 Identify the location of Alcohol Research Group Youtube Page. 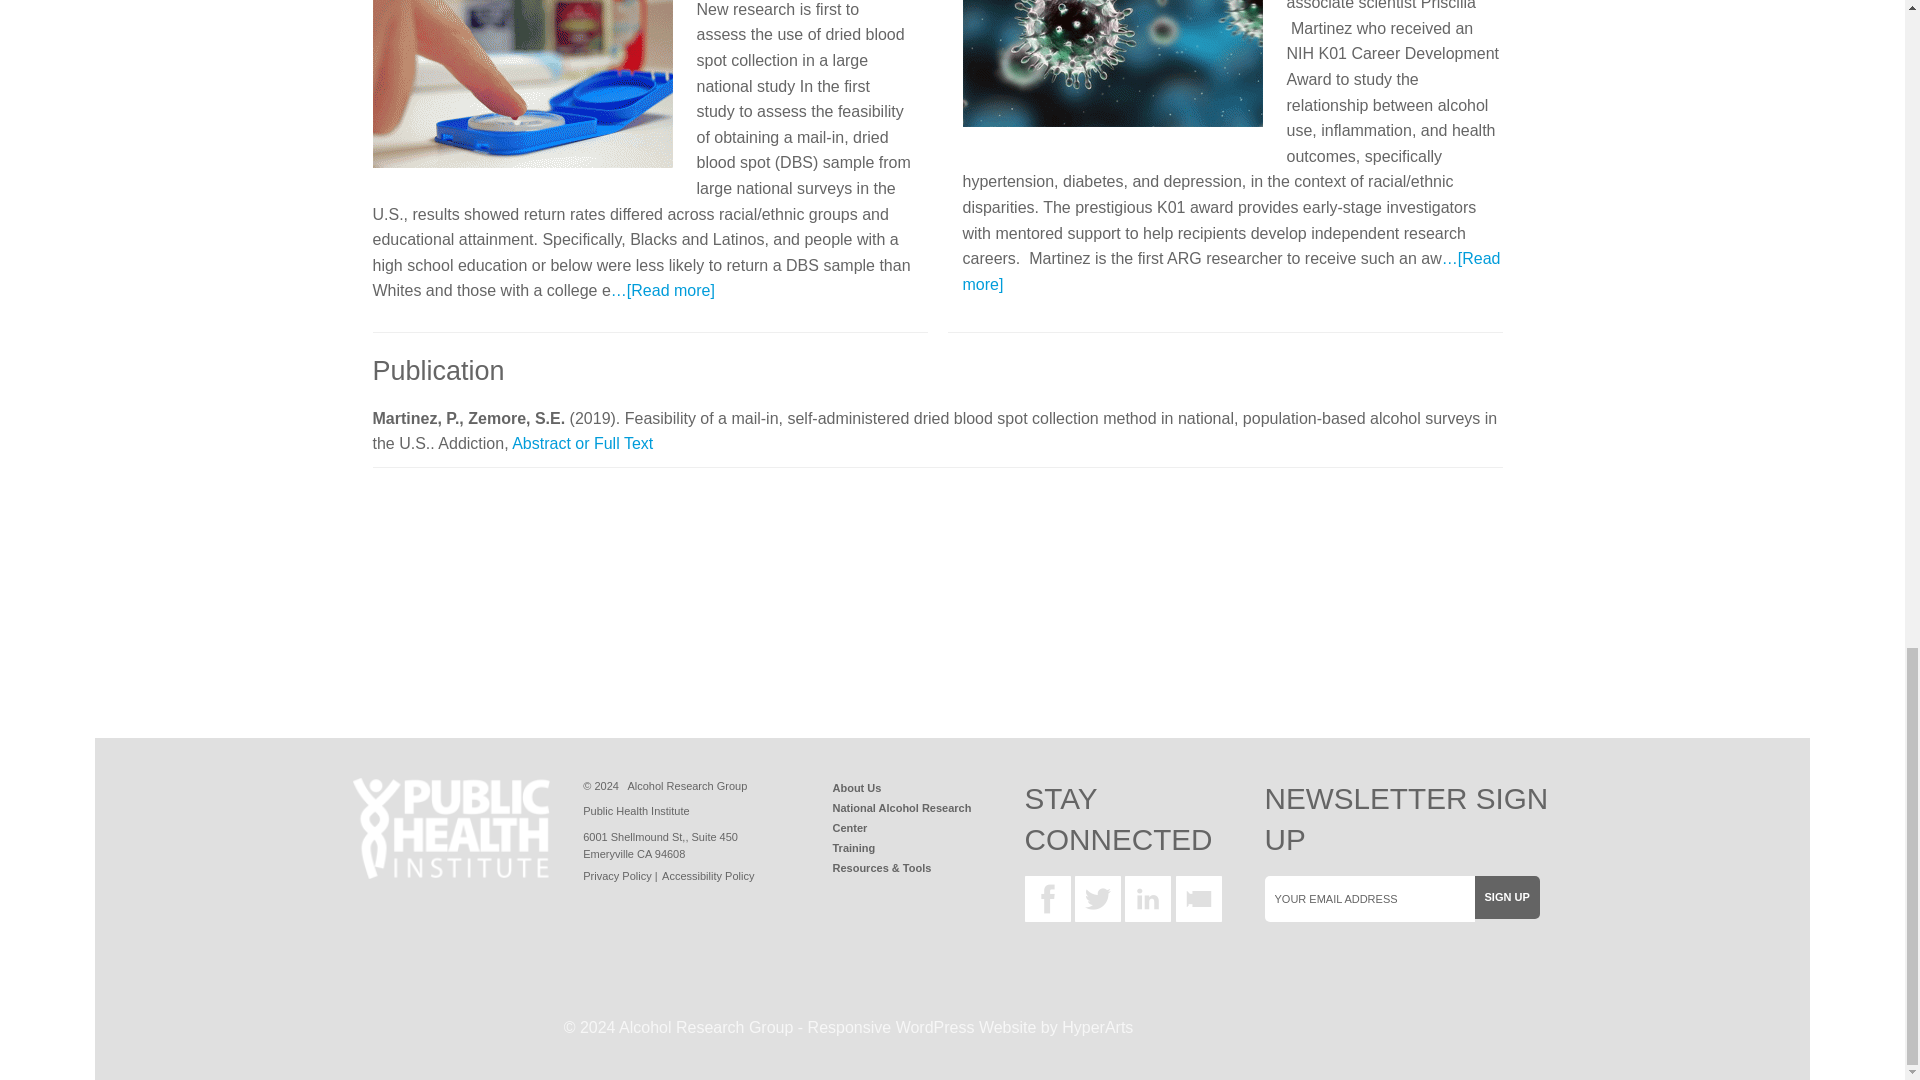
(1198, 898).